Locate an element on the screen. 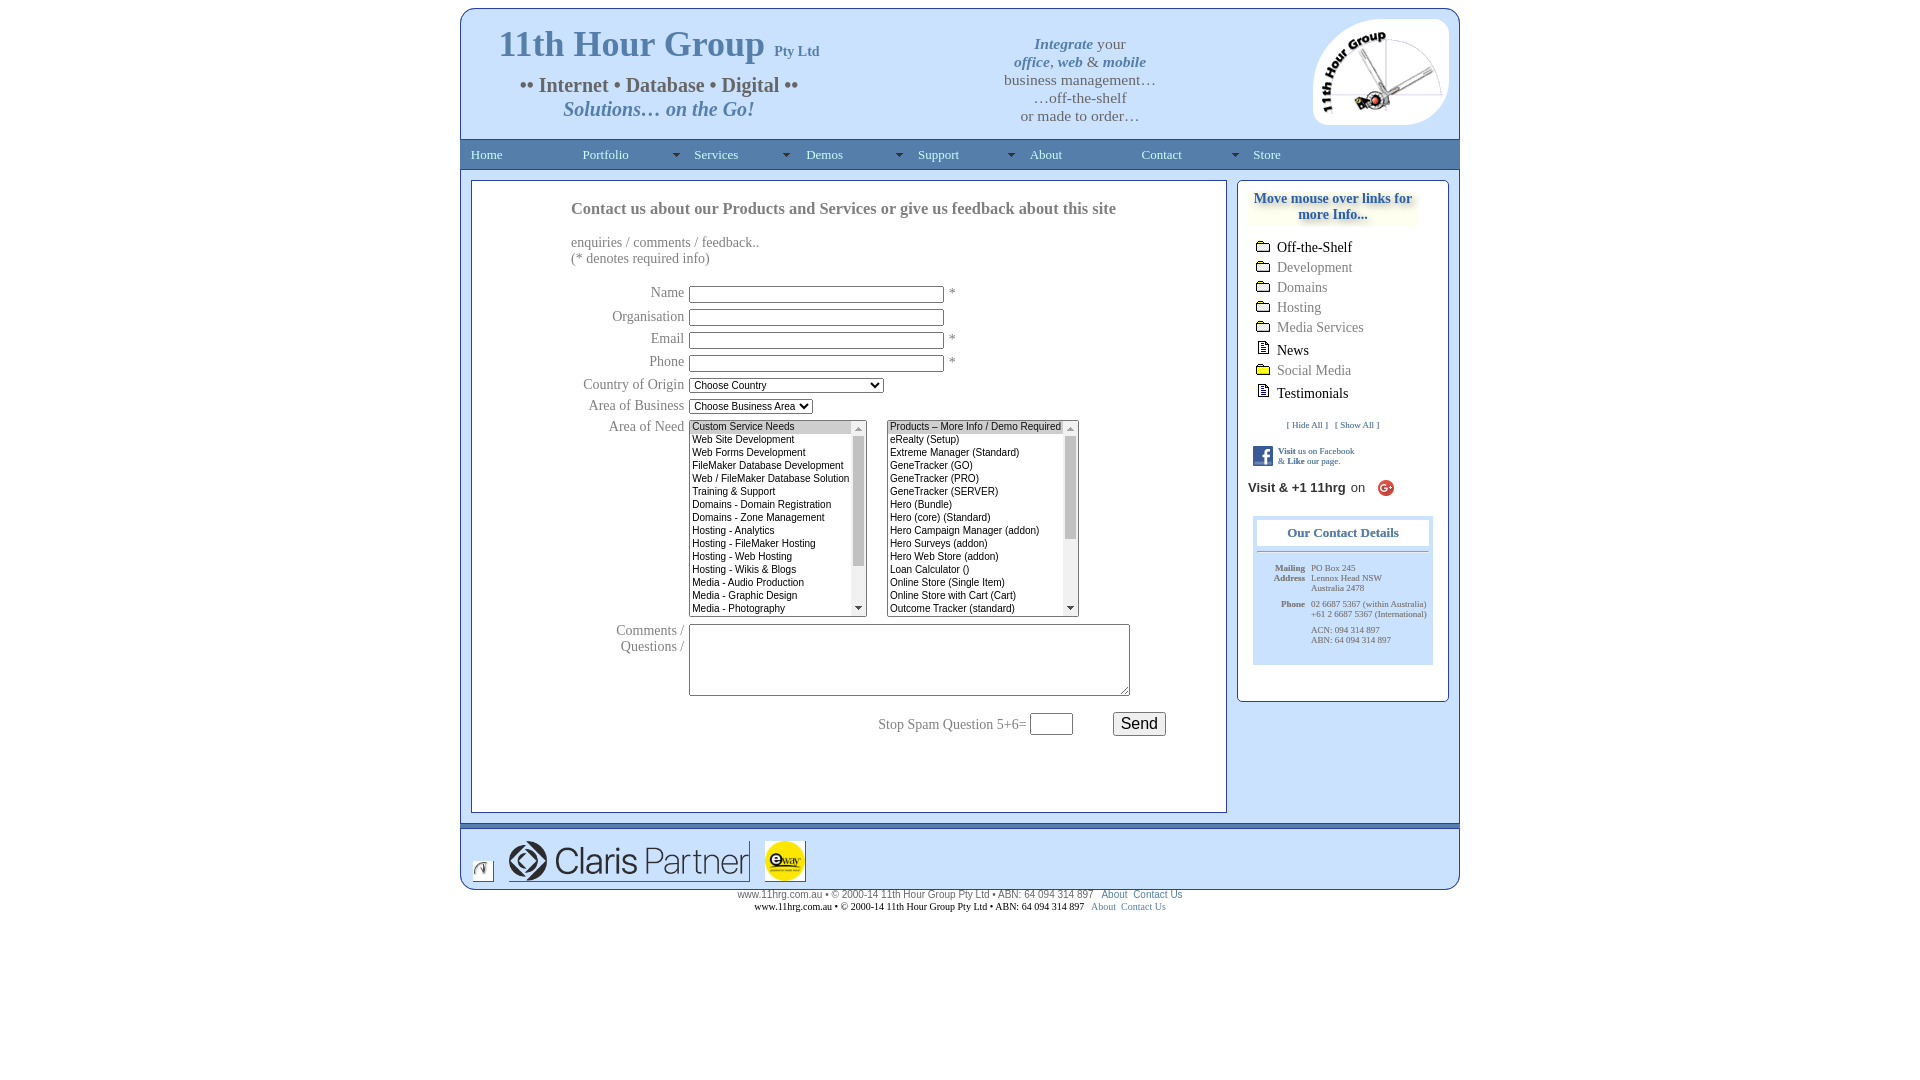 This screenshot has width=1920, height=1080. Visit & +1 11hrgon is located at coordinates (1321, 488).